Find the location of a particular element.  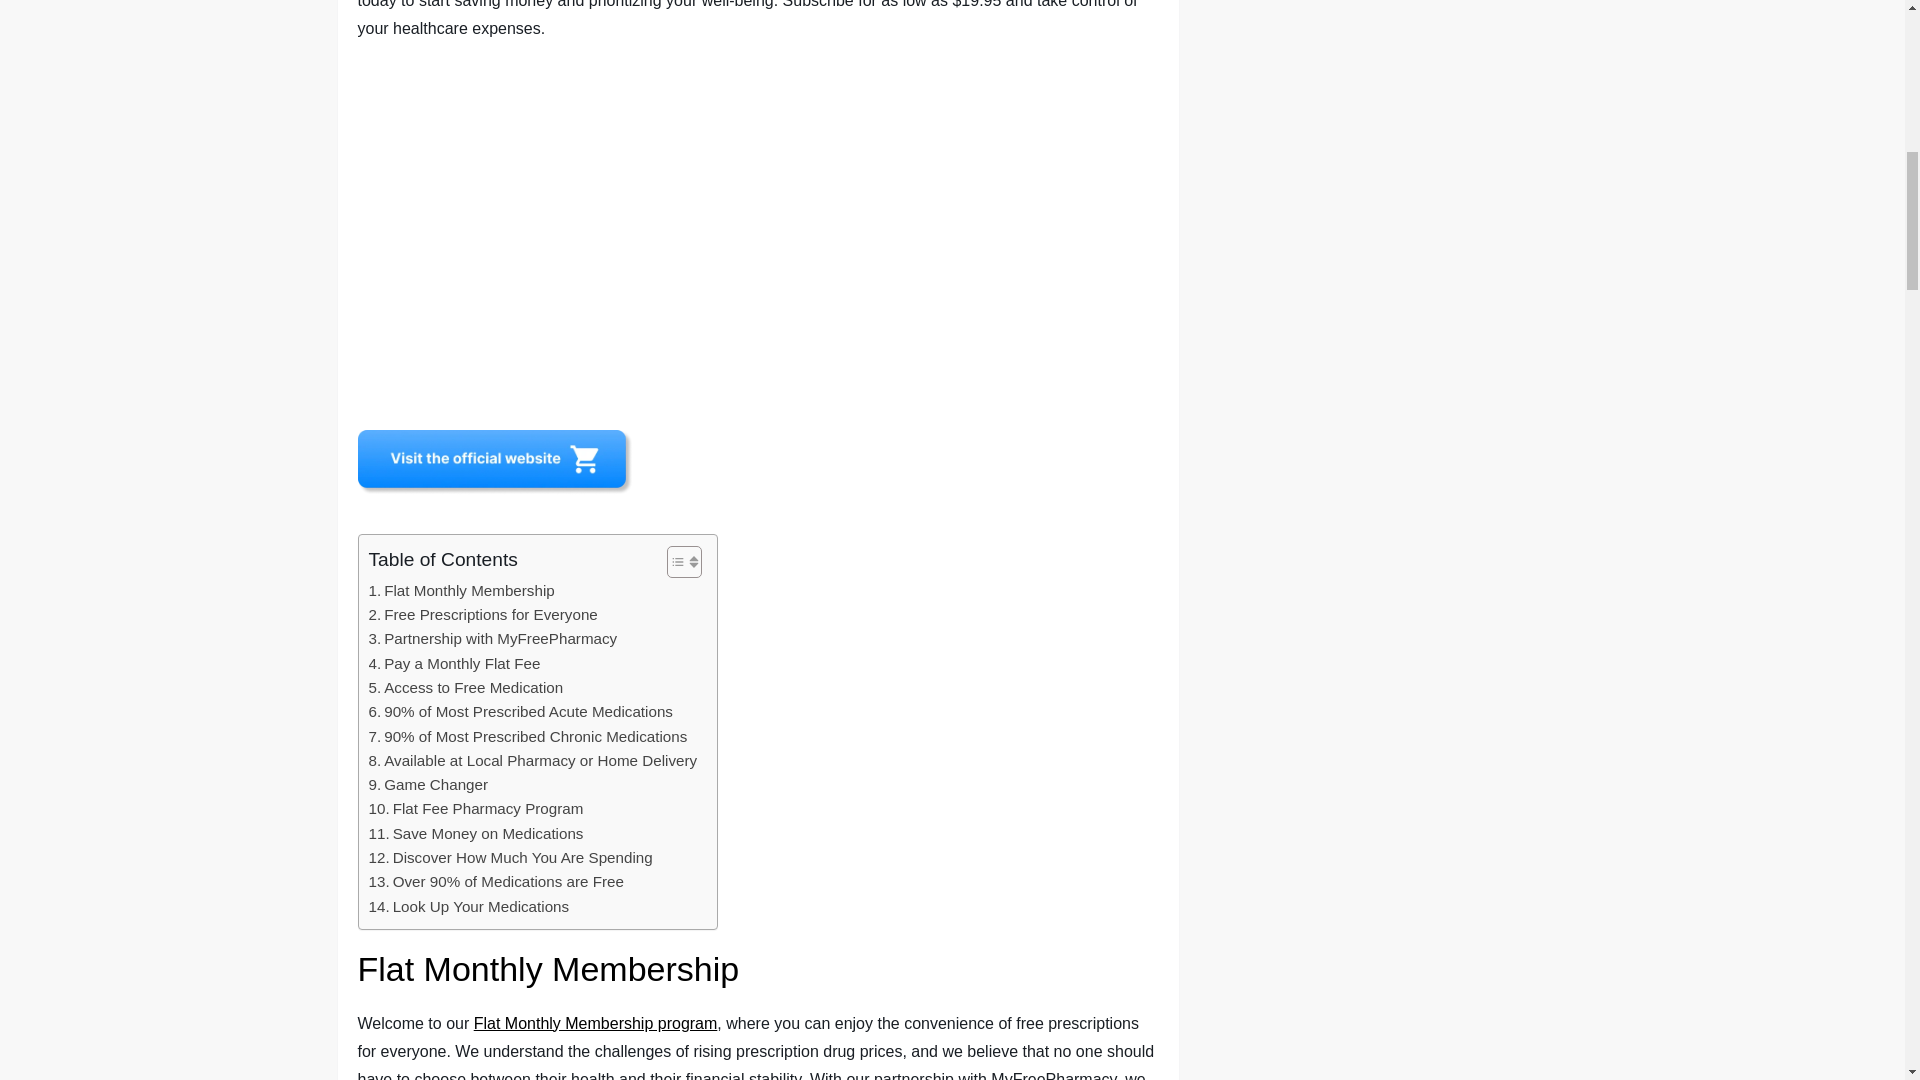

Access to Free Medication is located at coordinates (465, 688).